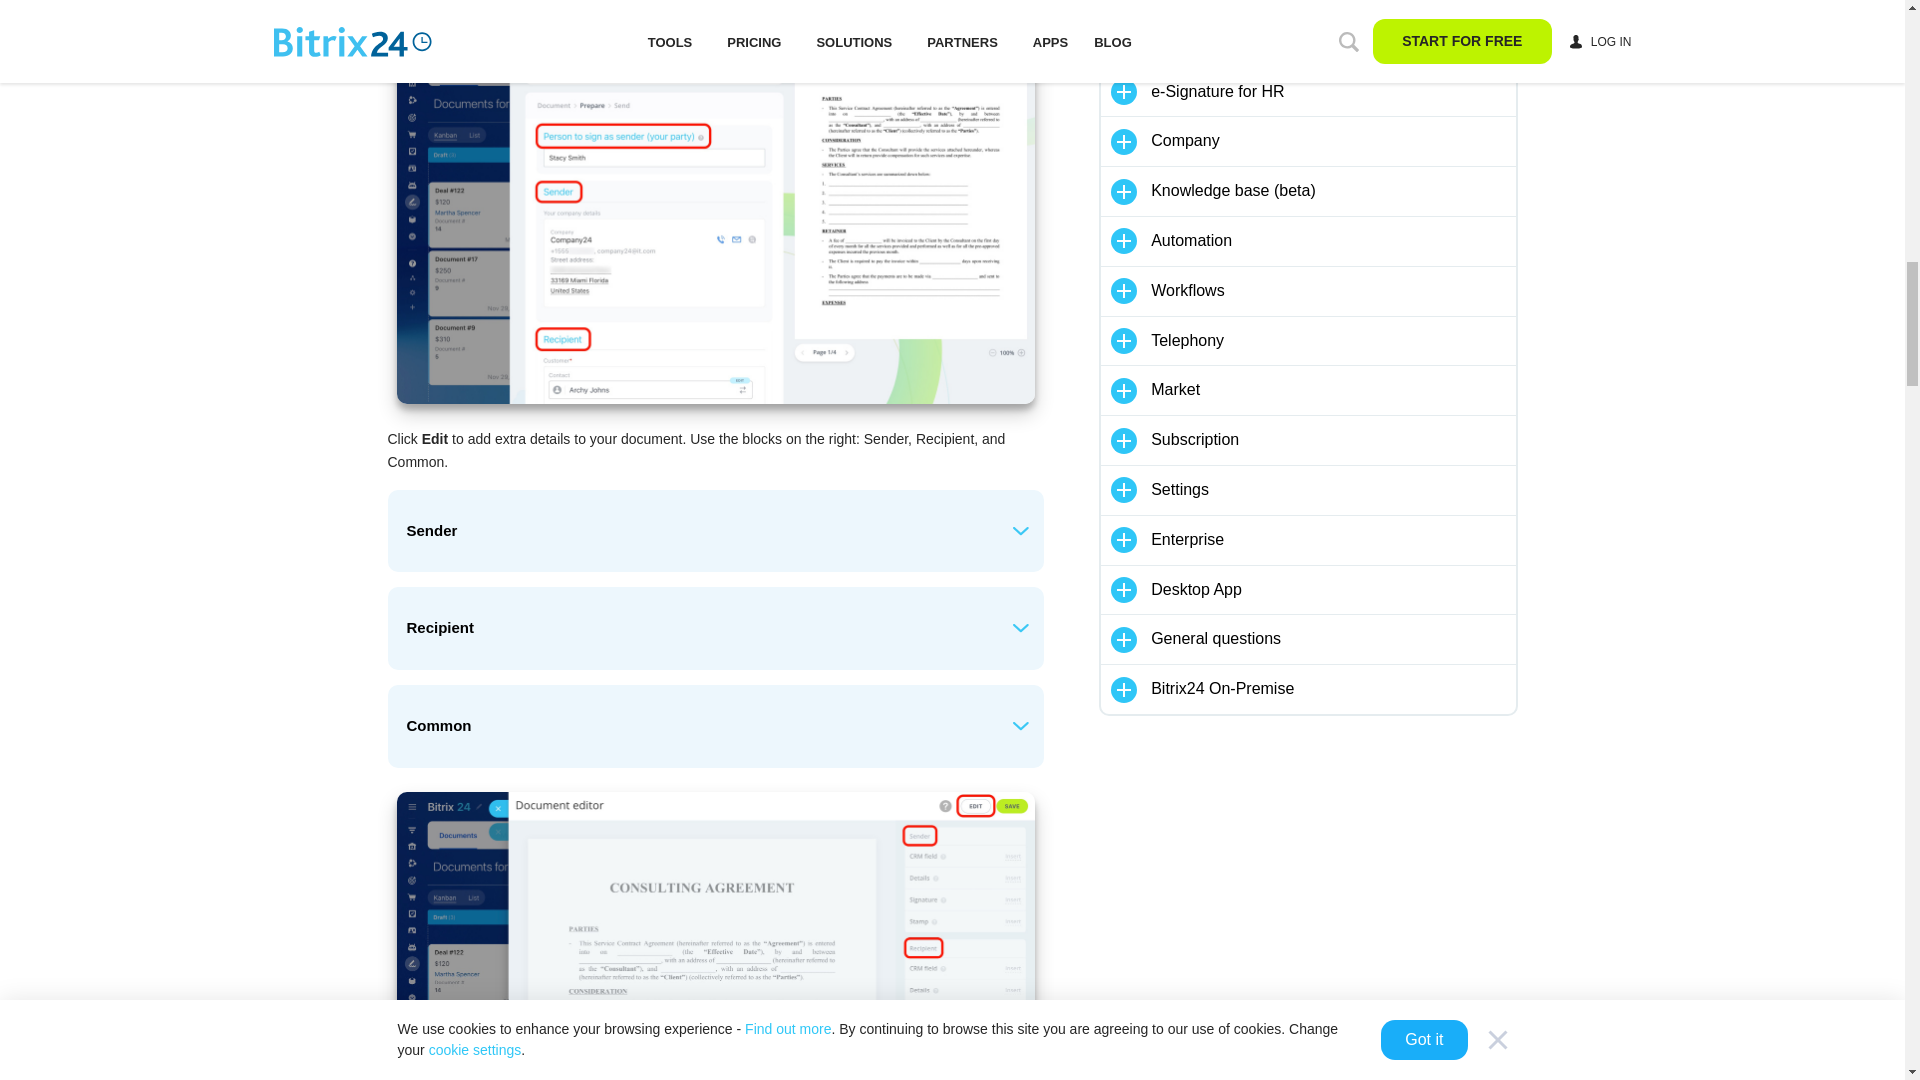  What do you see at coordinates (1332, 3) in the screenshot?
I see `Automation in e-Signature` at bounding box center [1332, 3].